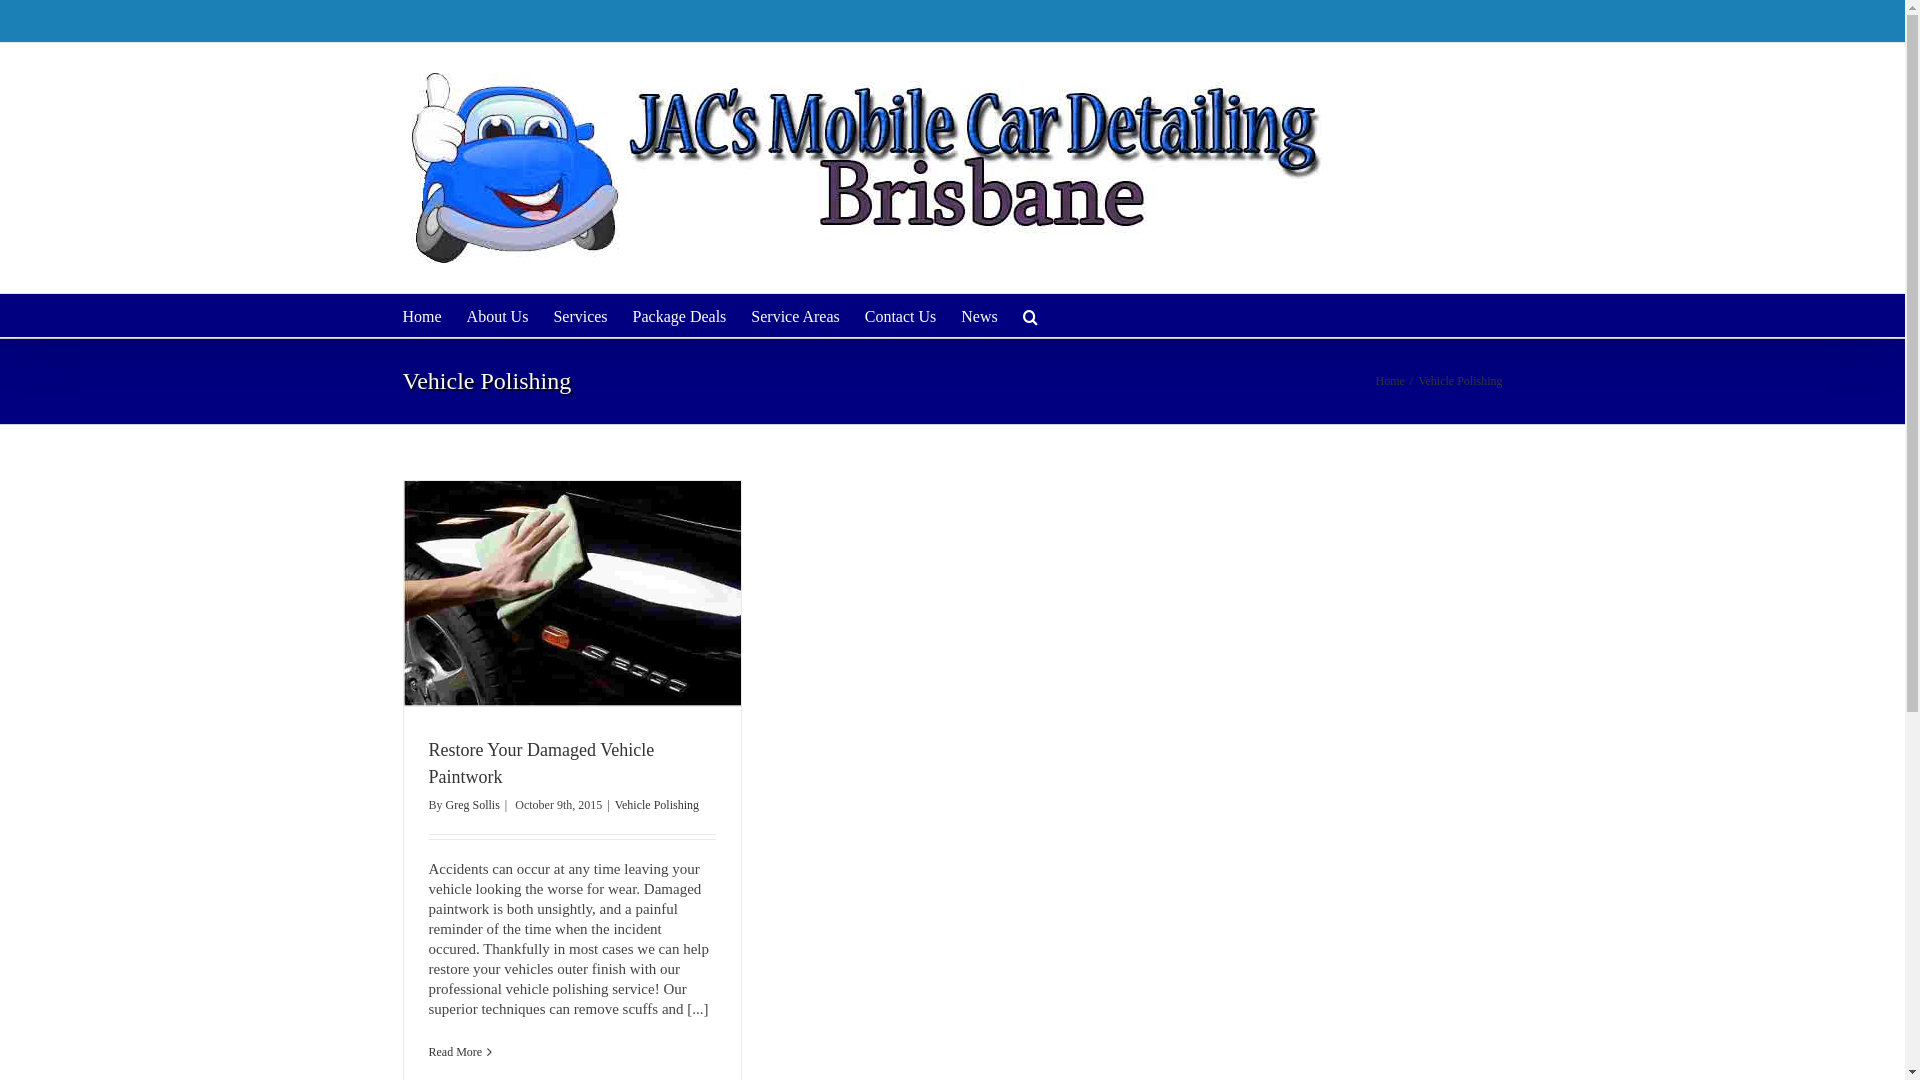 This screenshot has width=1920, height=1080. What do you see at coordinates (473, 805) in the screenshot?
I see `Greg Sollis` at bounding box center [473, 805].